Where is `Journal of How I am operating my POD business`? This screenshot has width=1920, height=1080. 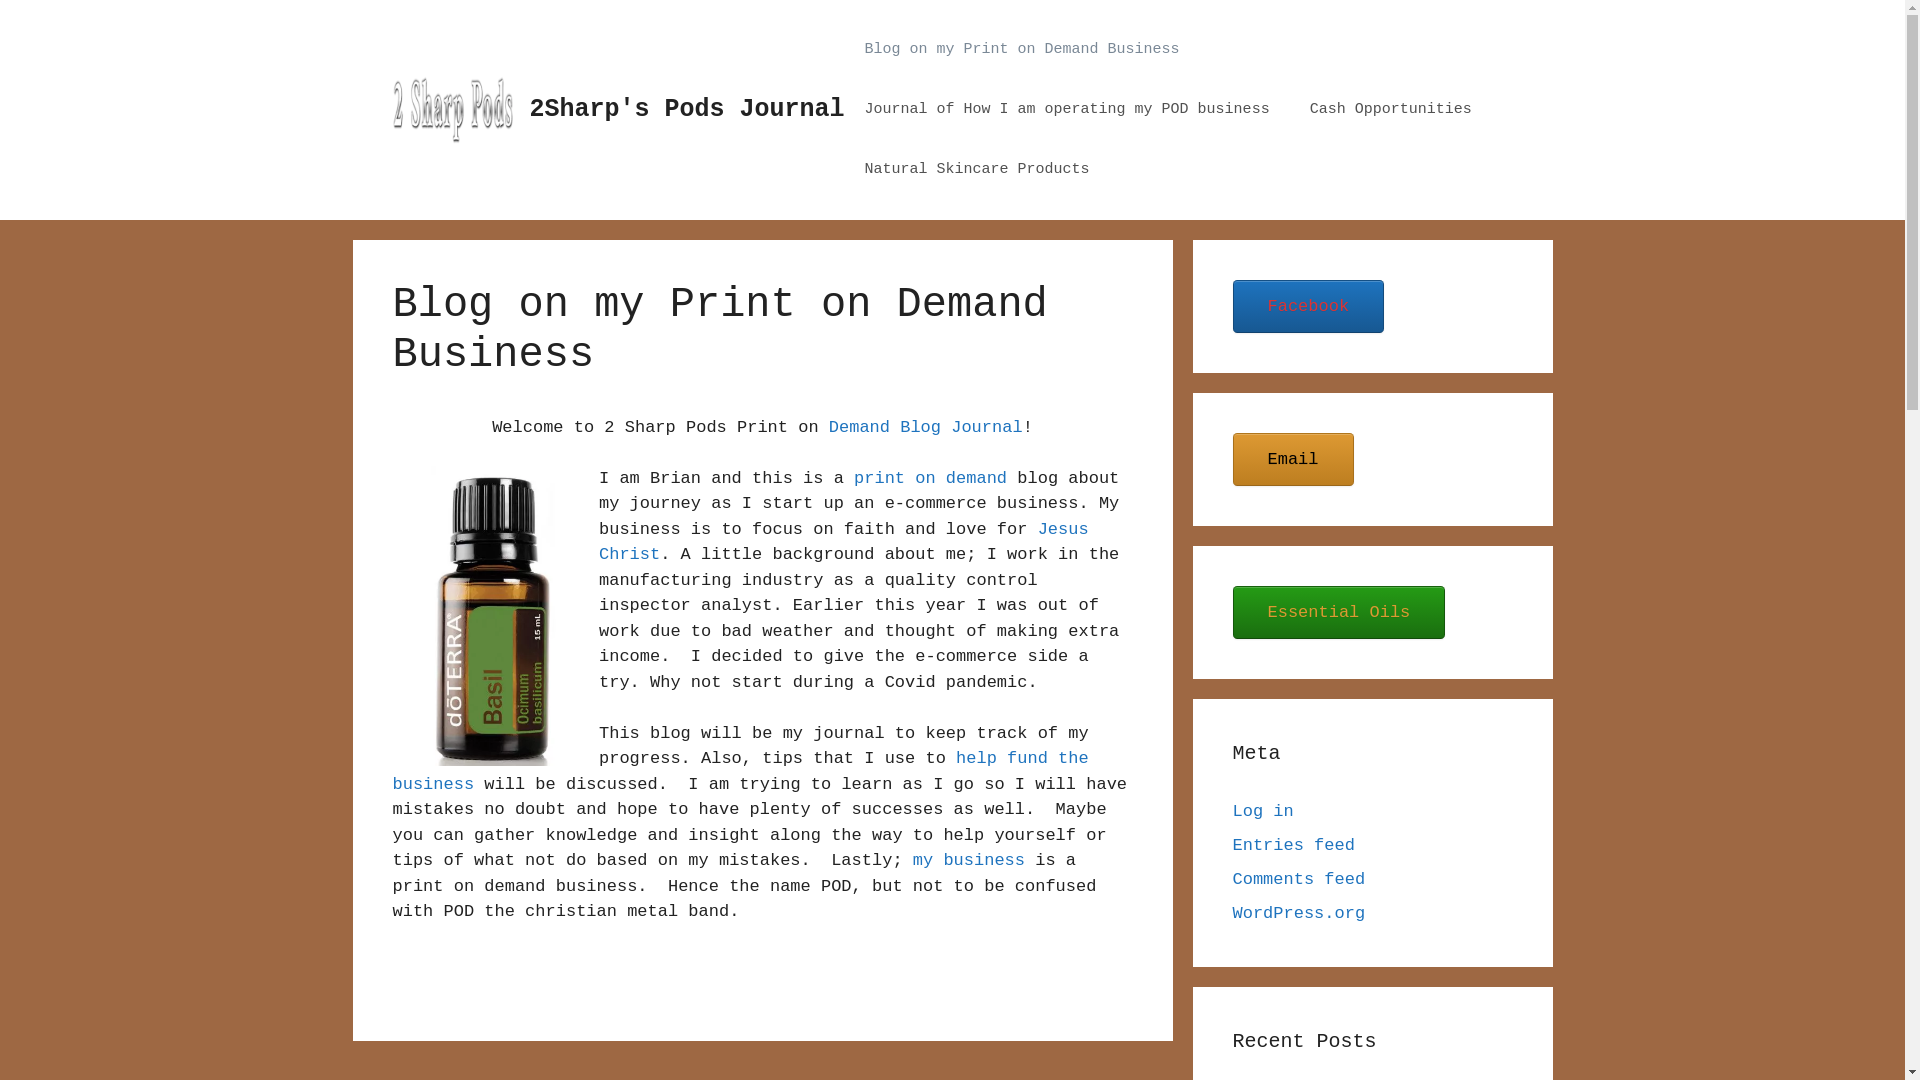
Journal of How I am operating my POD business is located at coordinates (1068, 110).